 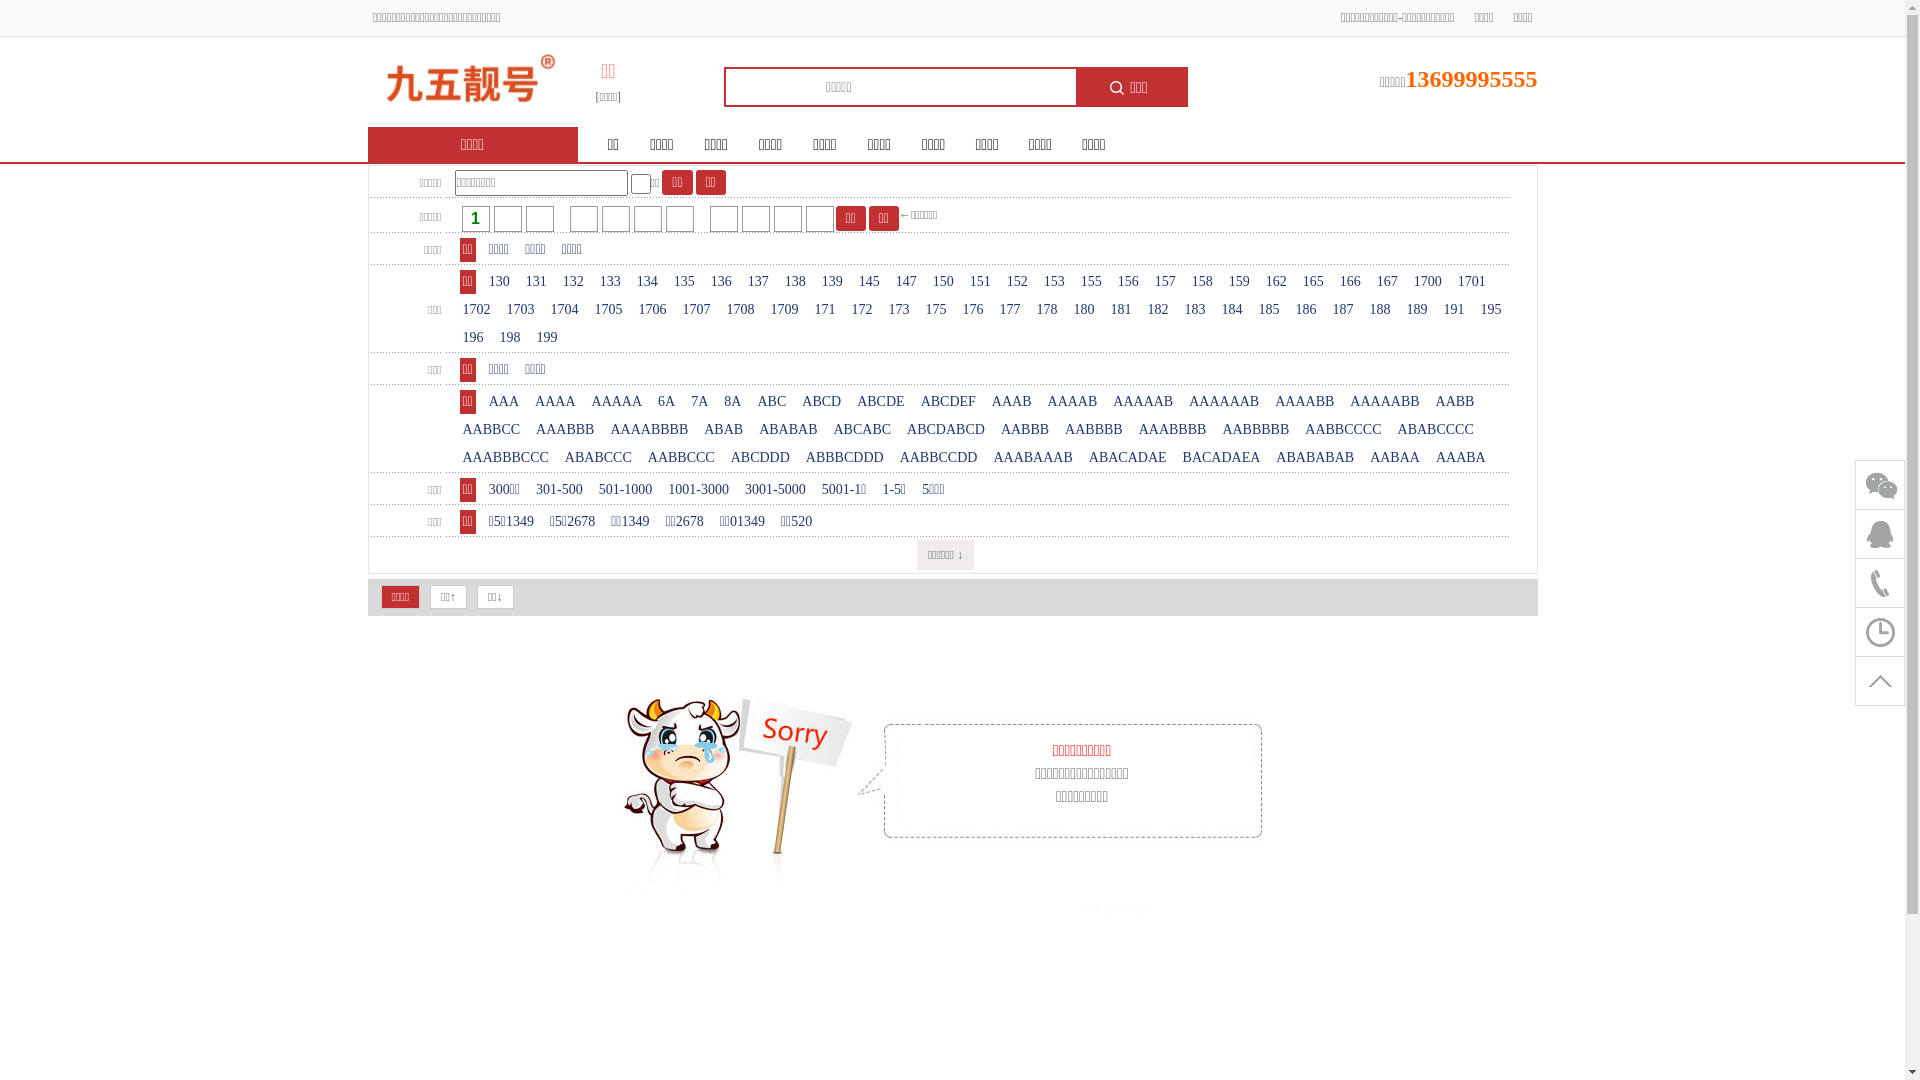 What do you see at coordinates (598, 458) in the screenshot?
I see `ABABCCC` at bounding box center [598, 458].